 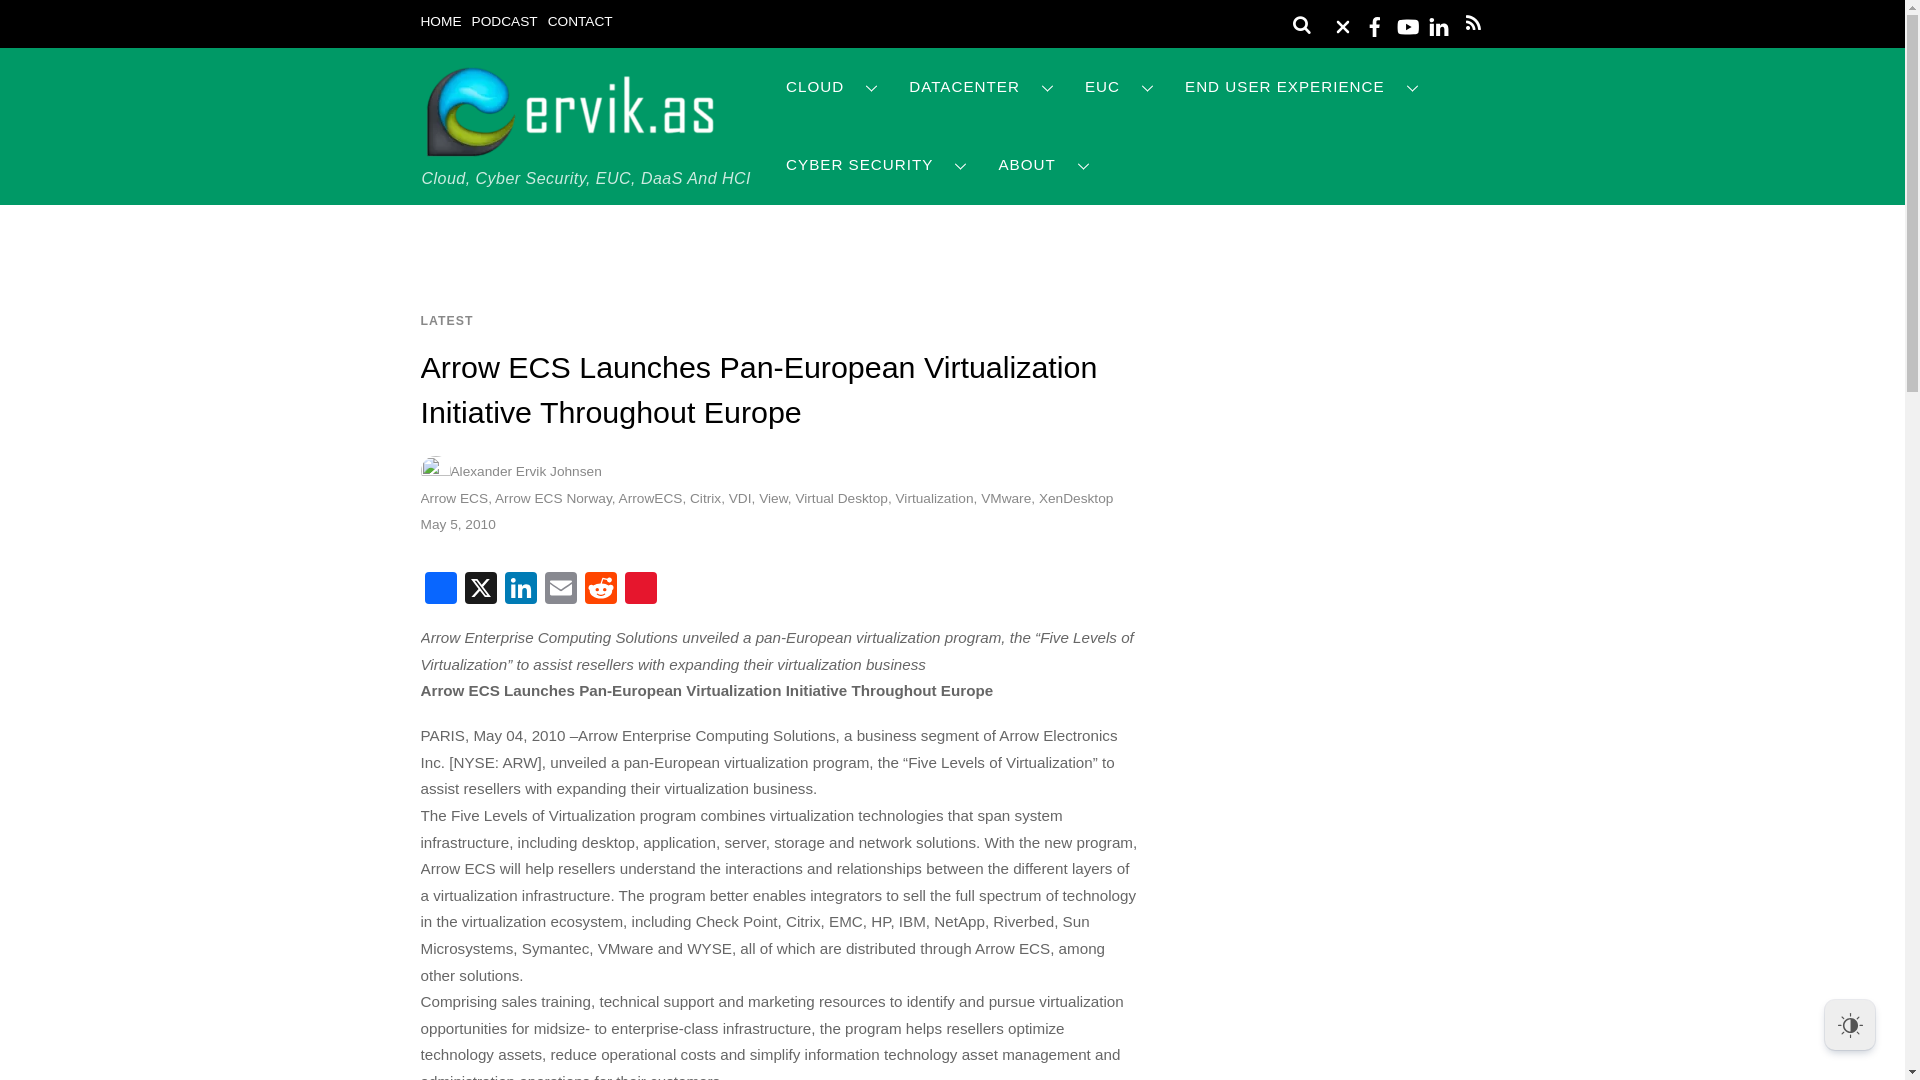 I want to click on Reddit, so click(x=600, y=590).